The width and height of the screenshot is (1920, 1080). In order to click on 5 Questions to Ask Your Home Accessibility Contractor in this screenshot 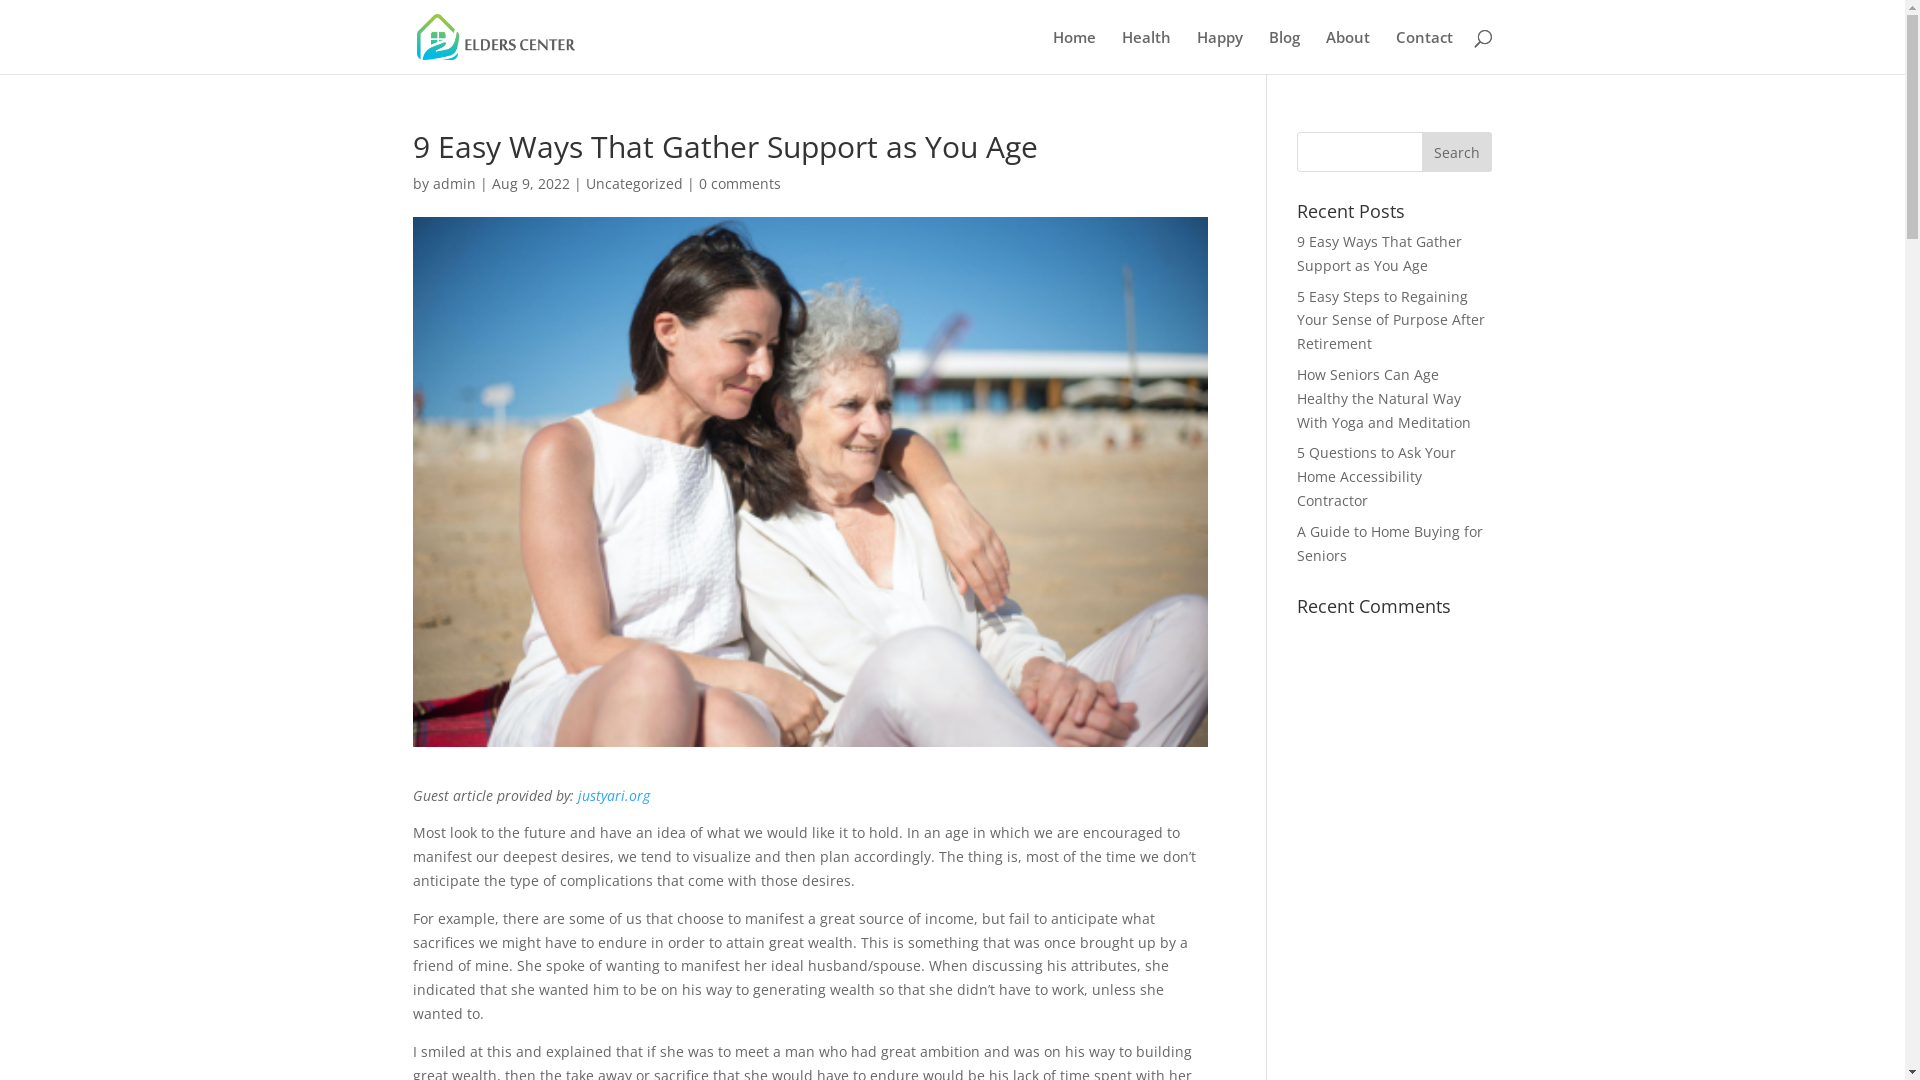, I will do `click(1376, 476)`.